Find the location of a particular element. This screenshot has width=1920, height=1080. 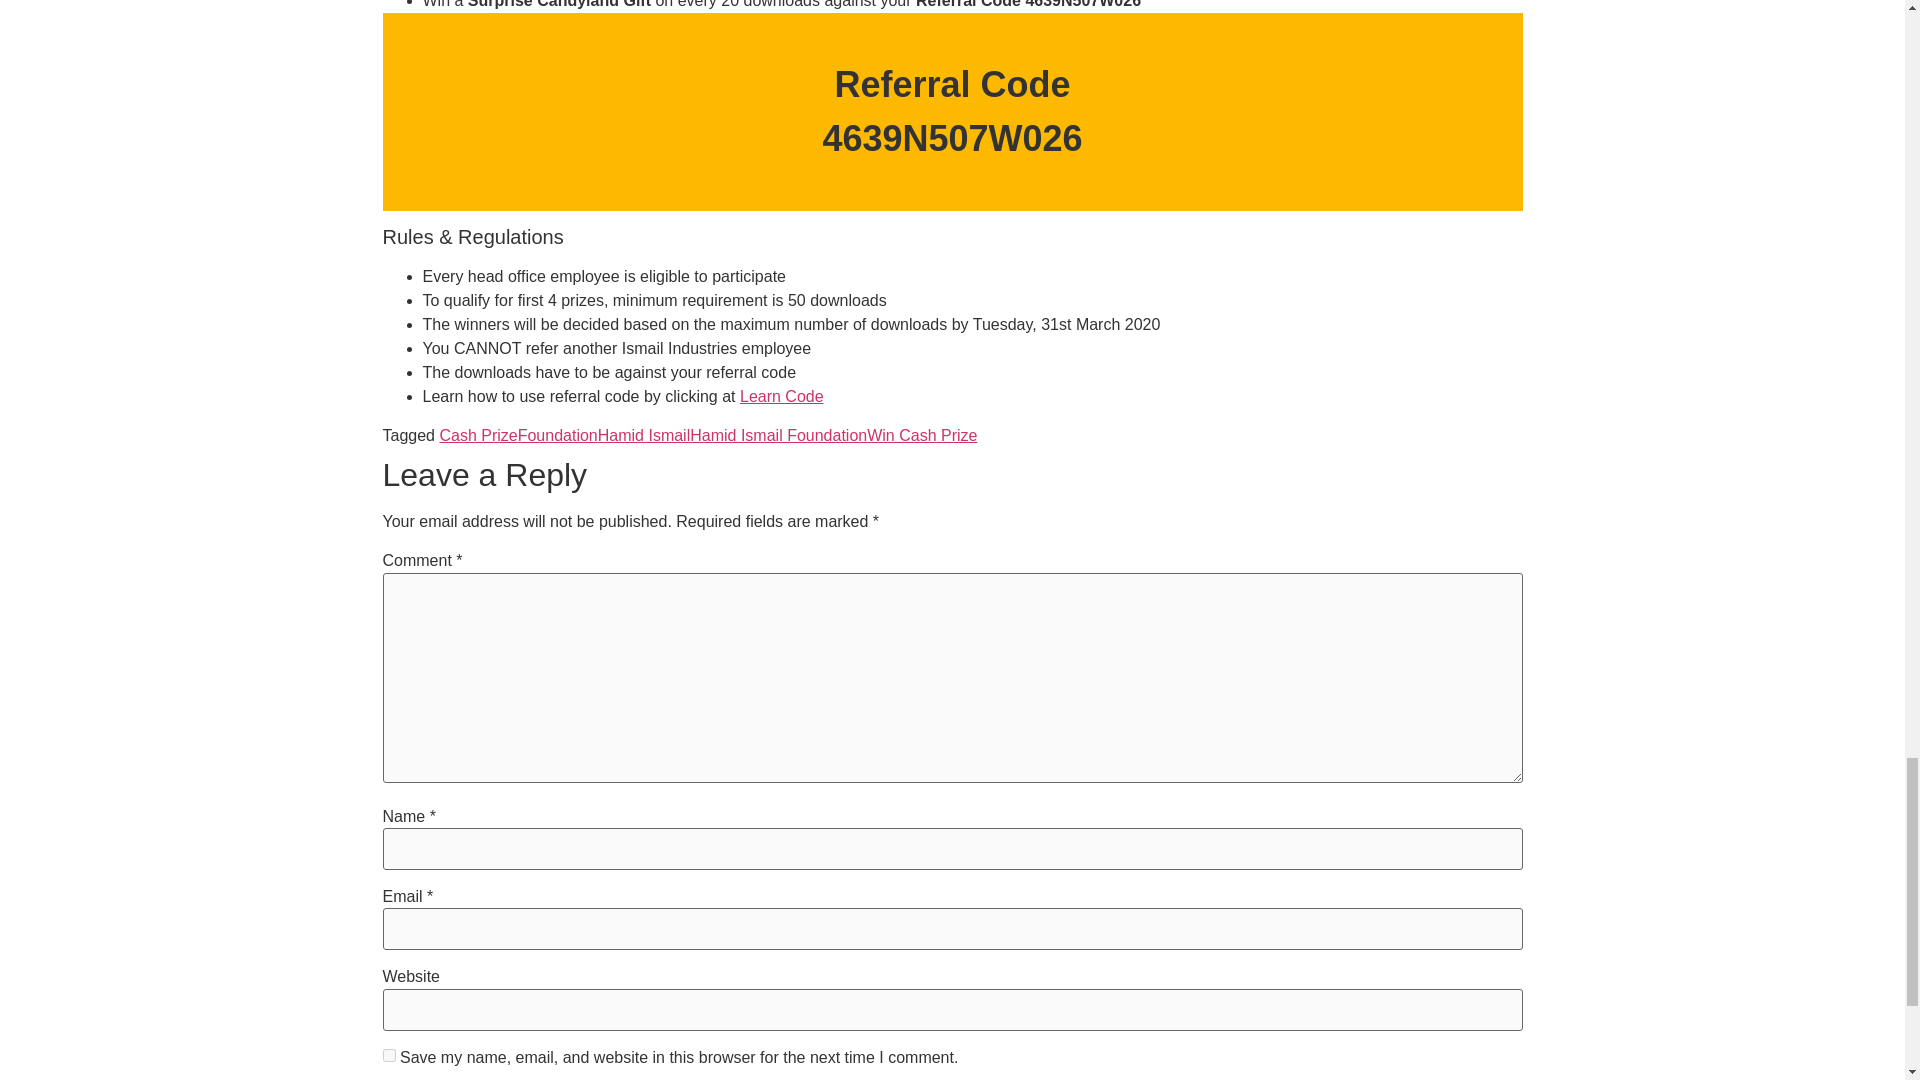

Learn Code is located at coordinates (781, 396).